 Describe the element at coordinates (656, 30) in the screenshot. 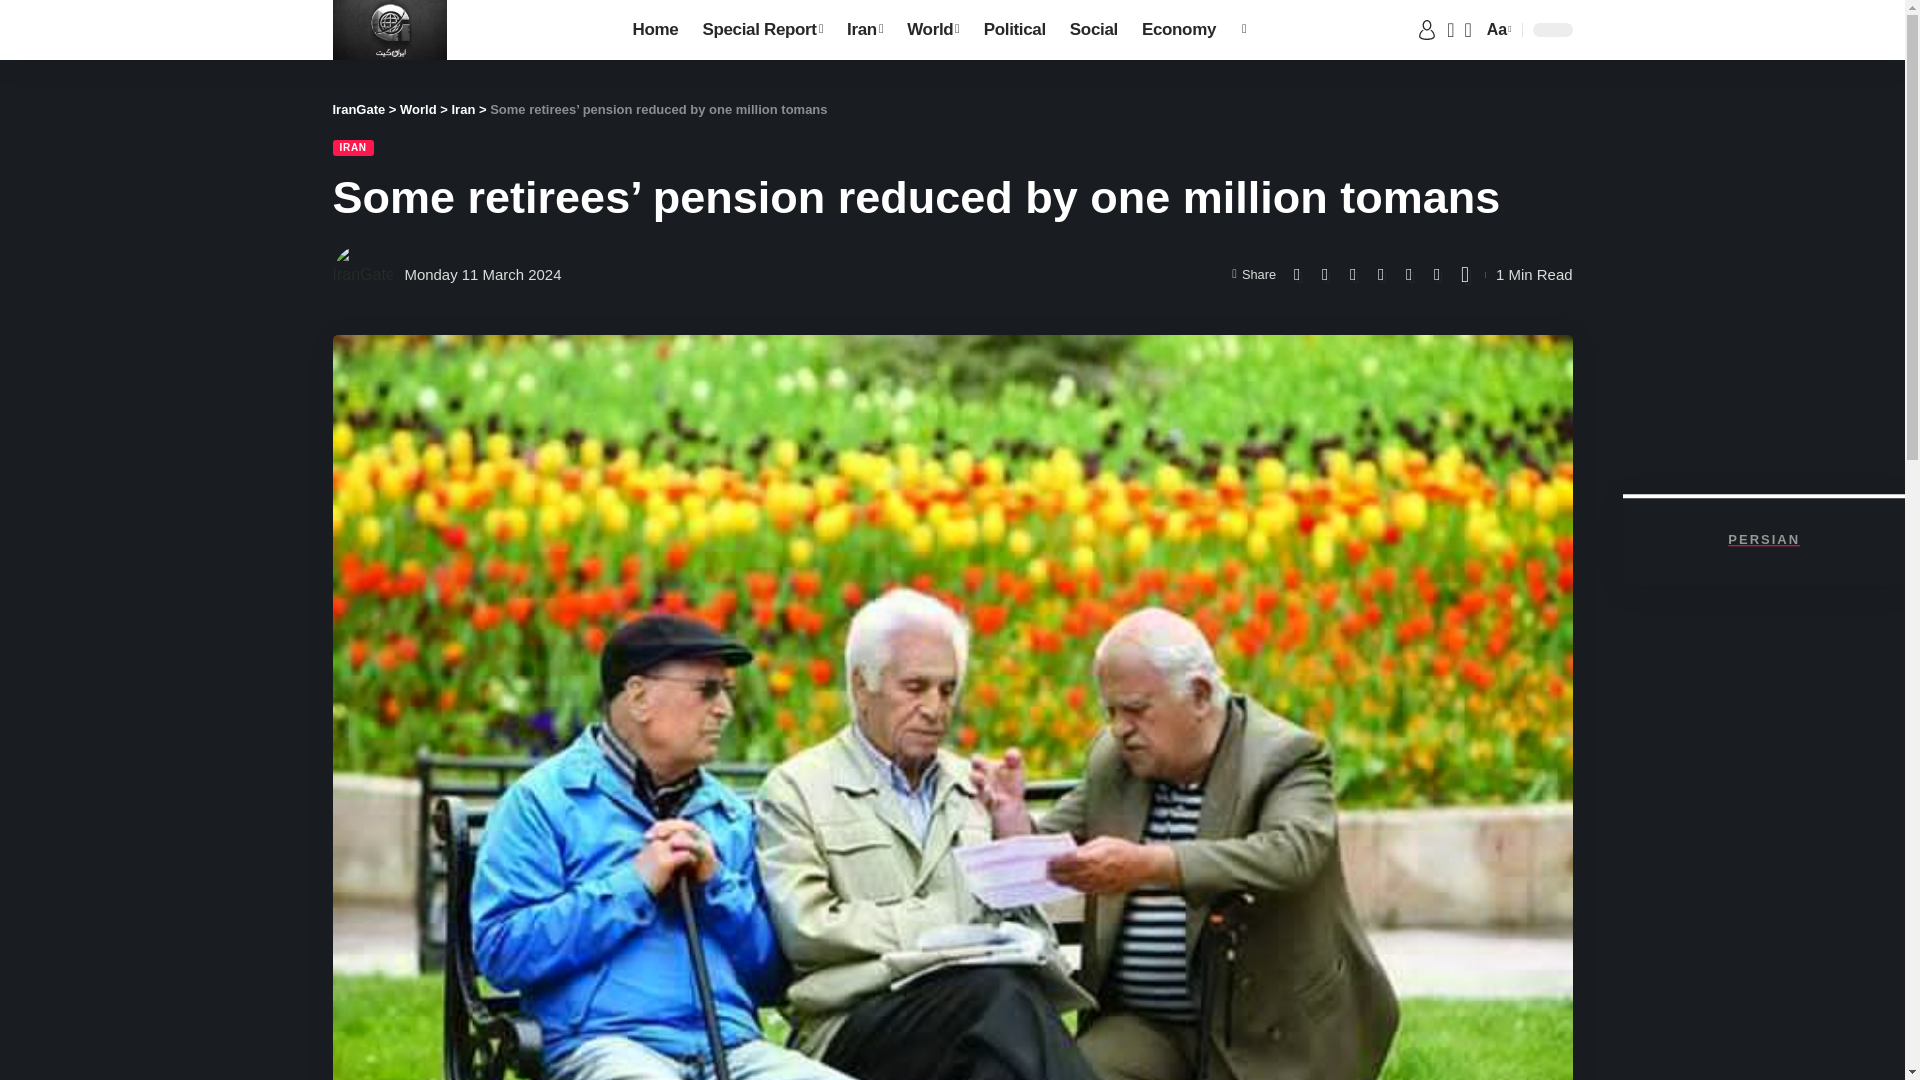

I see `Home` at that location.